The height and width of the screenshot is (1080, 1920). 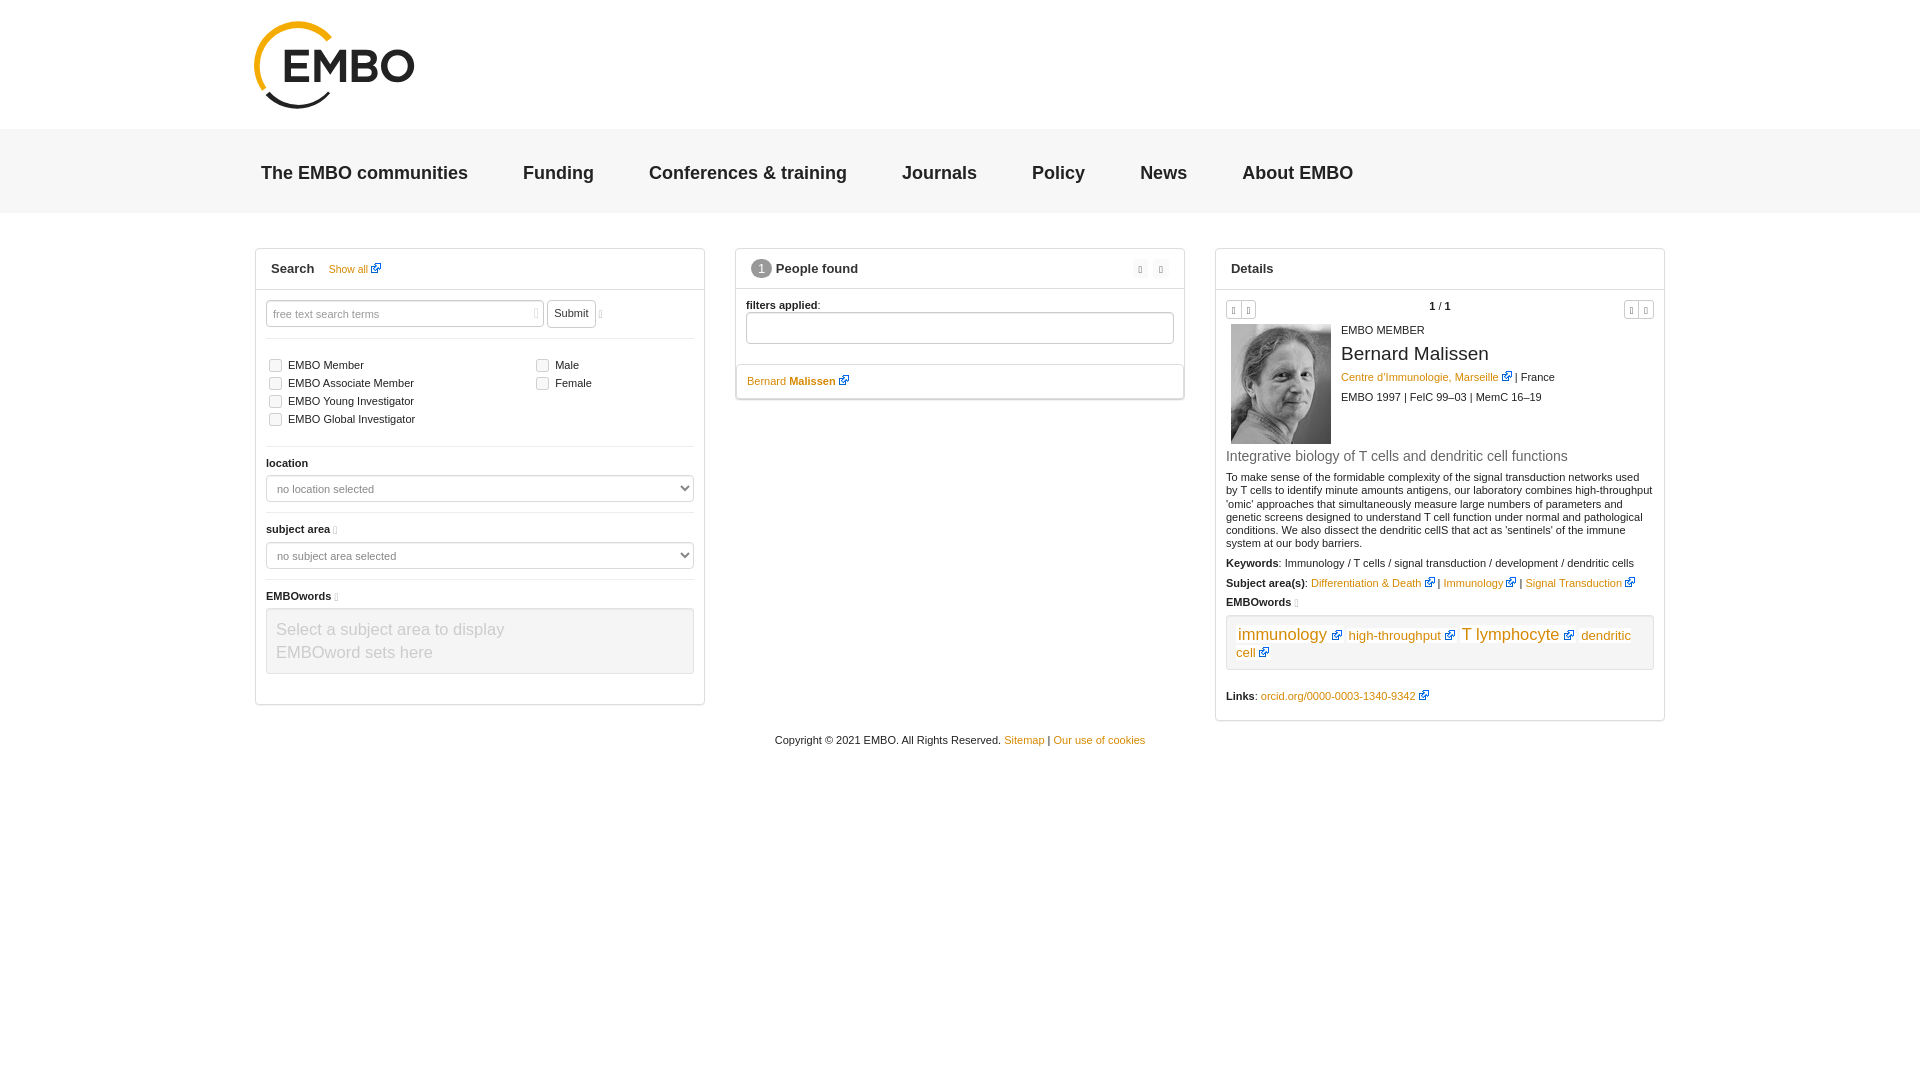 What do you see at coordinates (940, 171) in the screenshot?
I see `Journals` at bounding box center [940, 171].